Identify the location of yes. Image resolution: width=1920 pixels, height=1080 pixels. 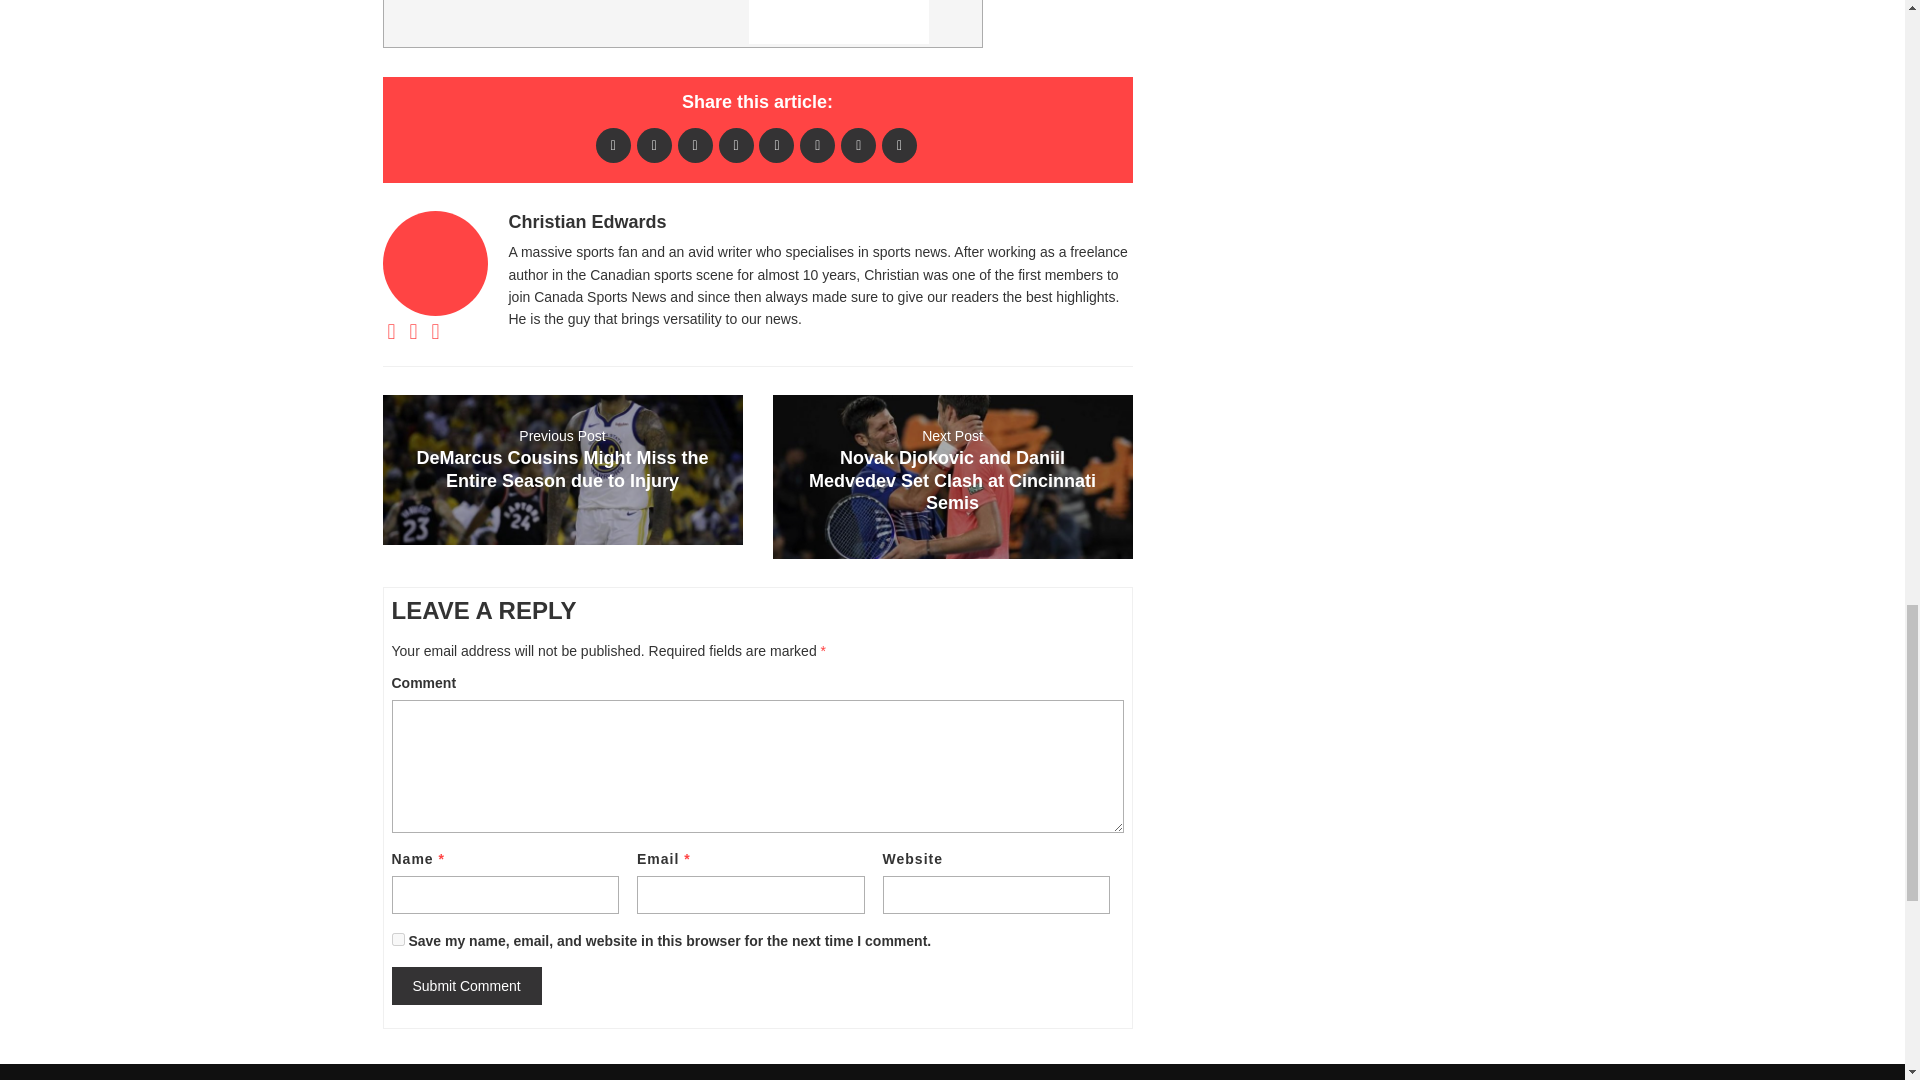
(398, 940).